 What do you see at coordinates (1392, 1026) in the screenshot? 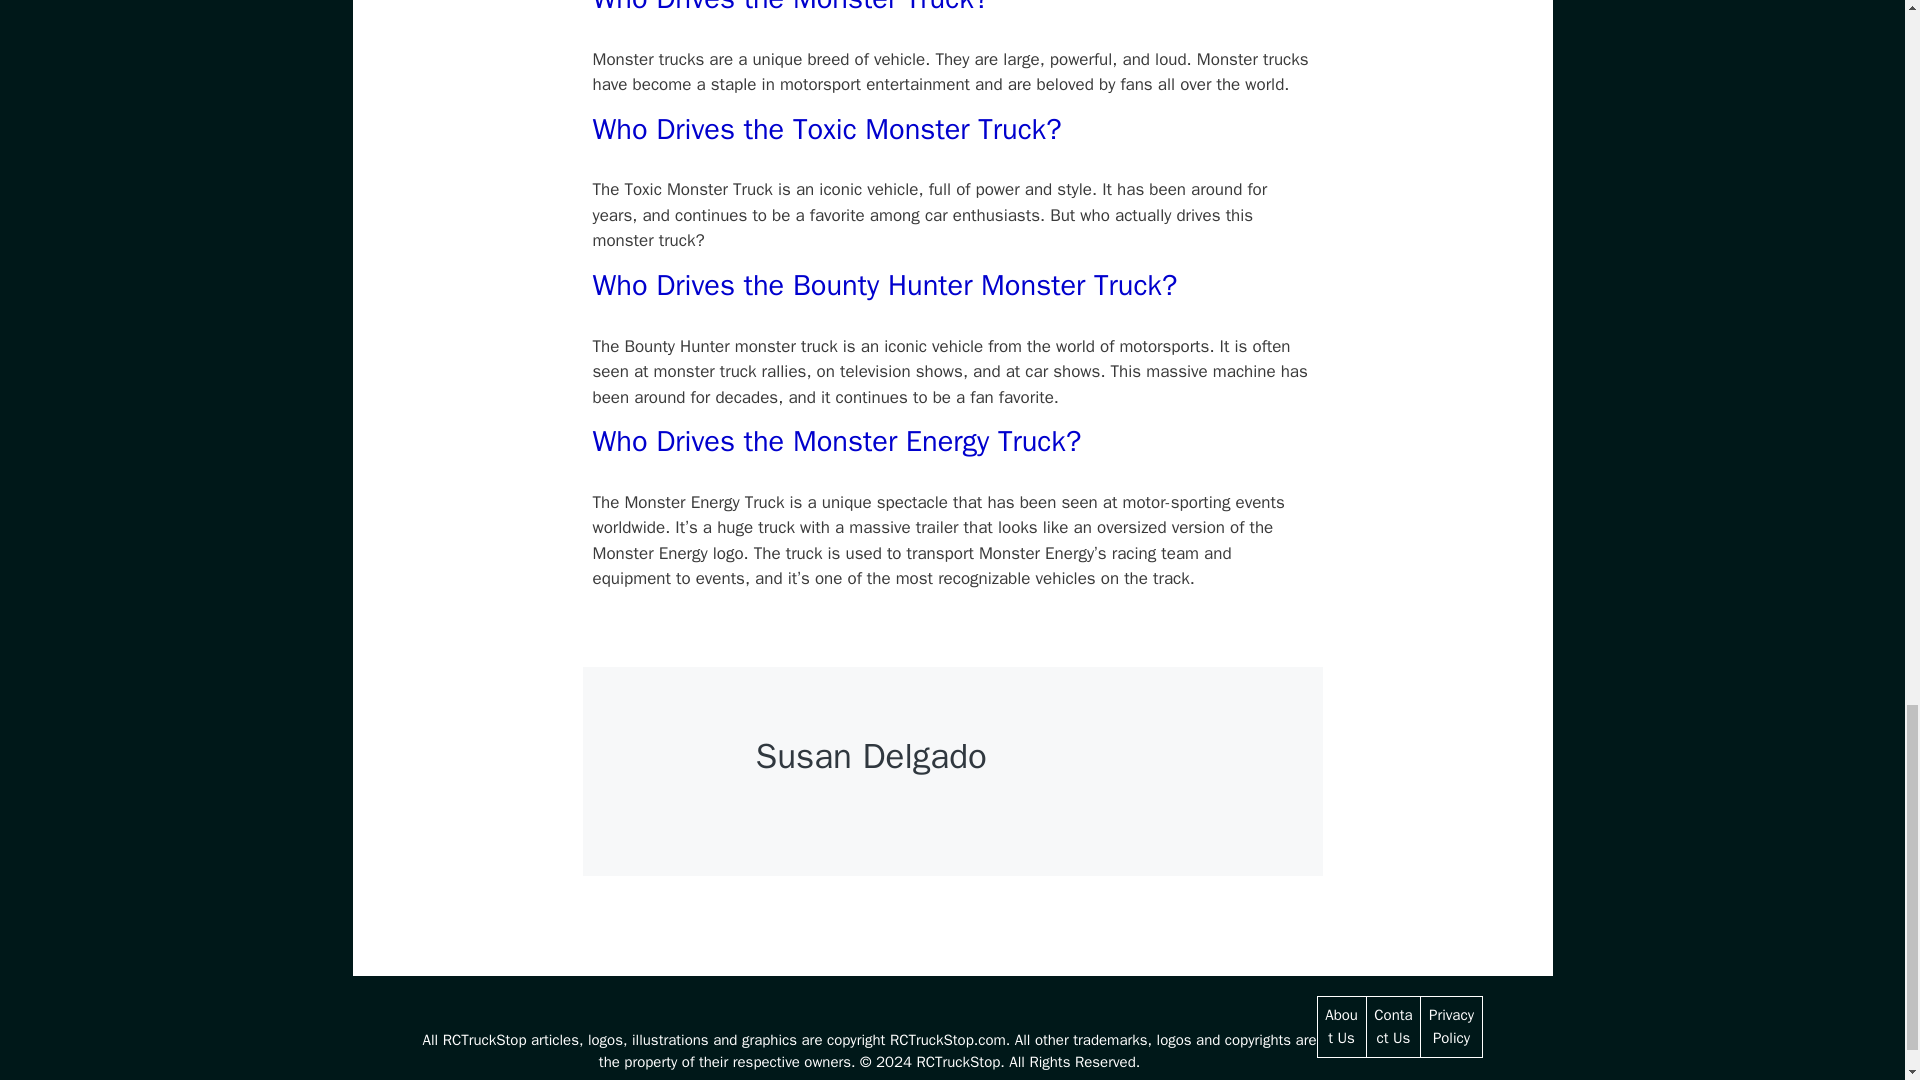
I see `Contact Us` at bounding box center [1392, 1026].